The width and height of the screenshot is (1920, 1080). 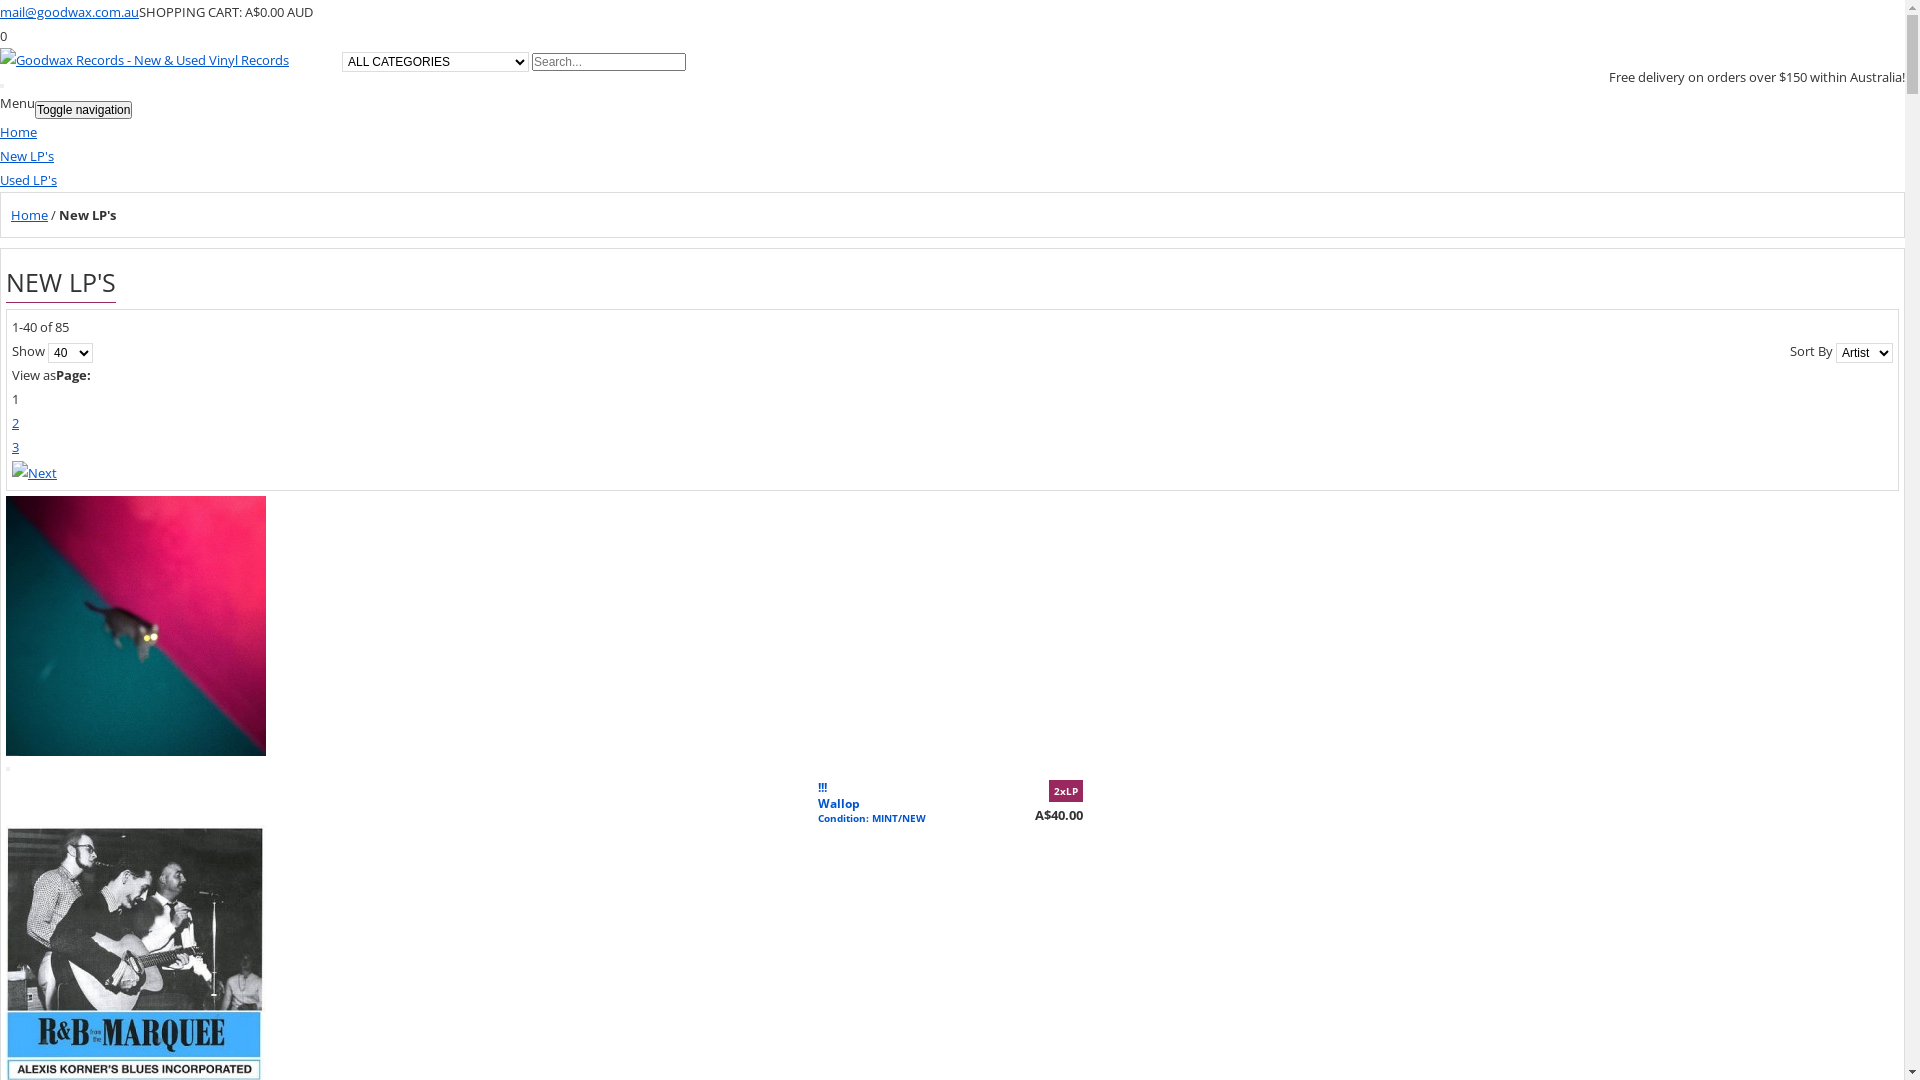 I want to click on Toggle navigation, so click(x=84, y=110).